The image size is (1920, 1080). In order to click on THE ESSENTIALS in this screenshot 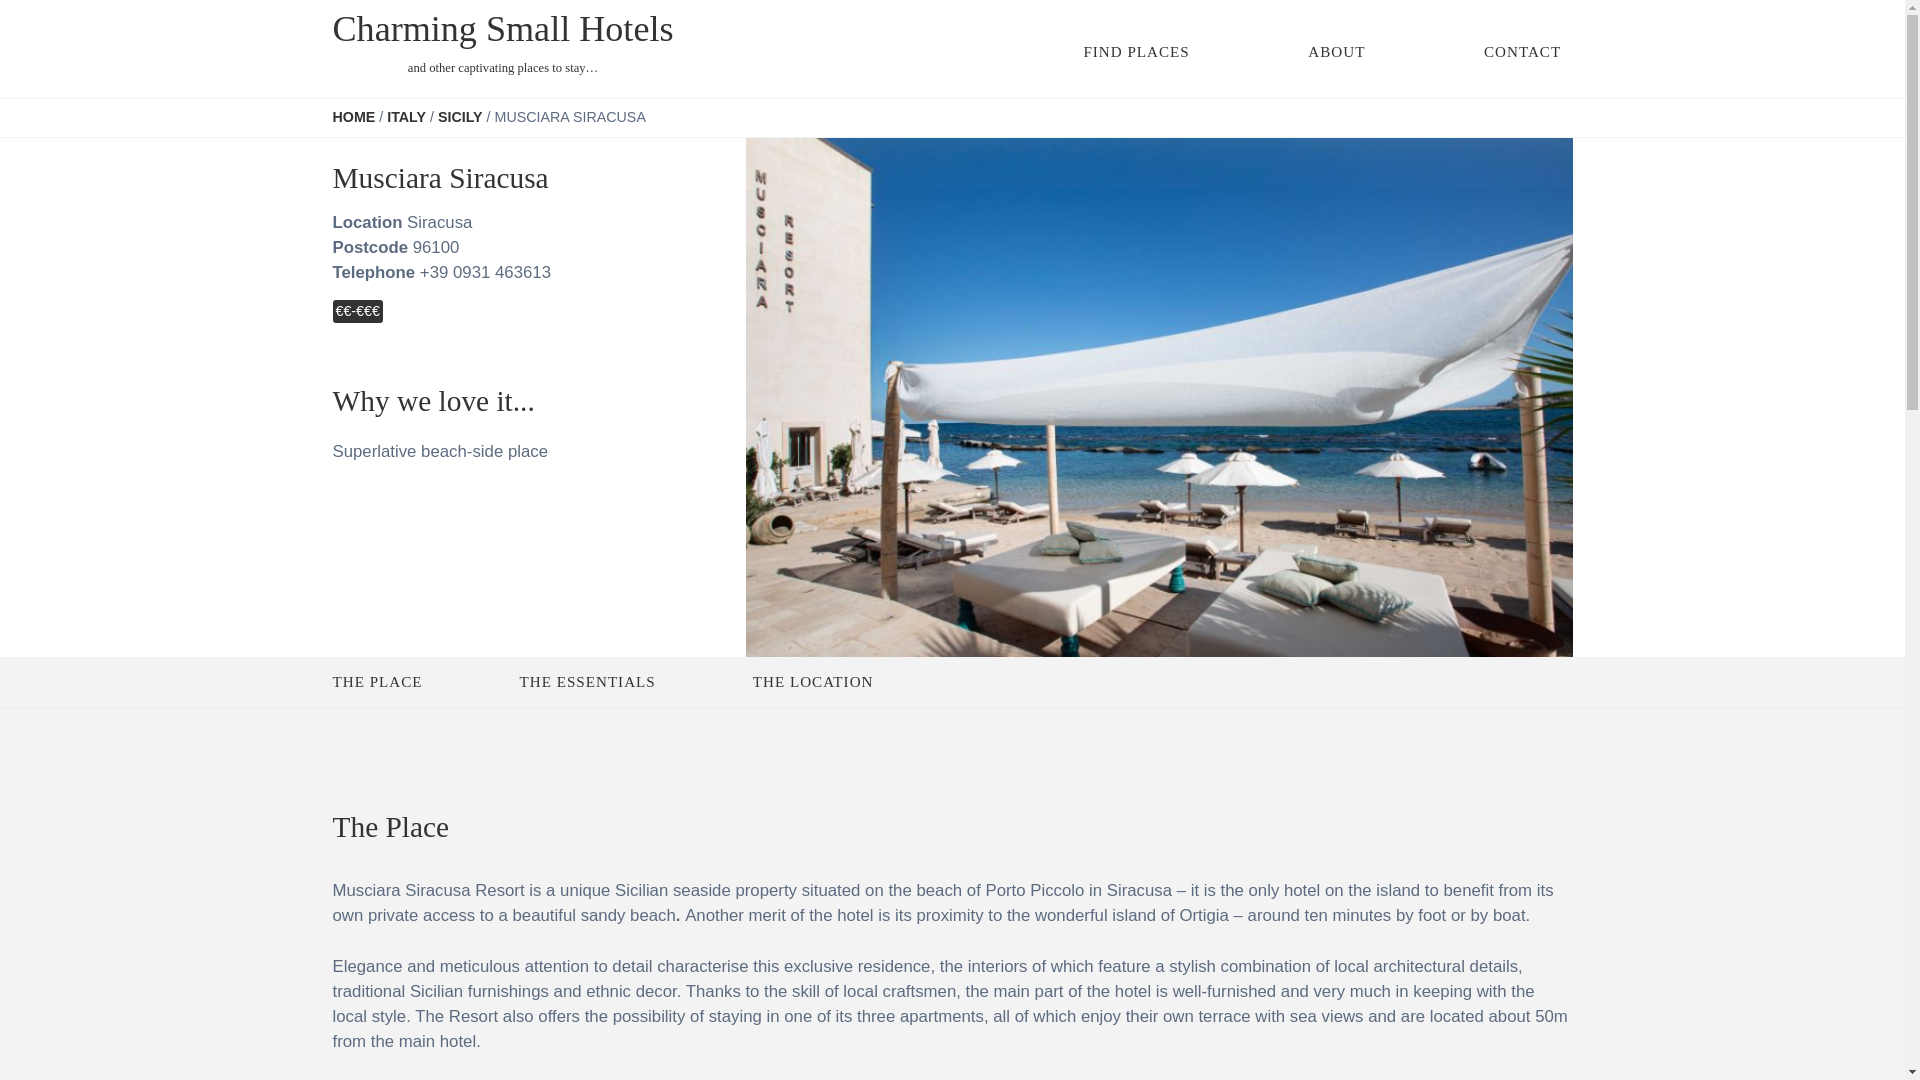, I will do `click(588, 682)`.